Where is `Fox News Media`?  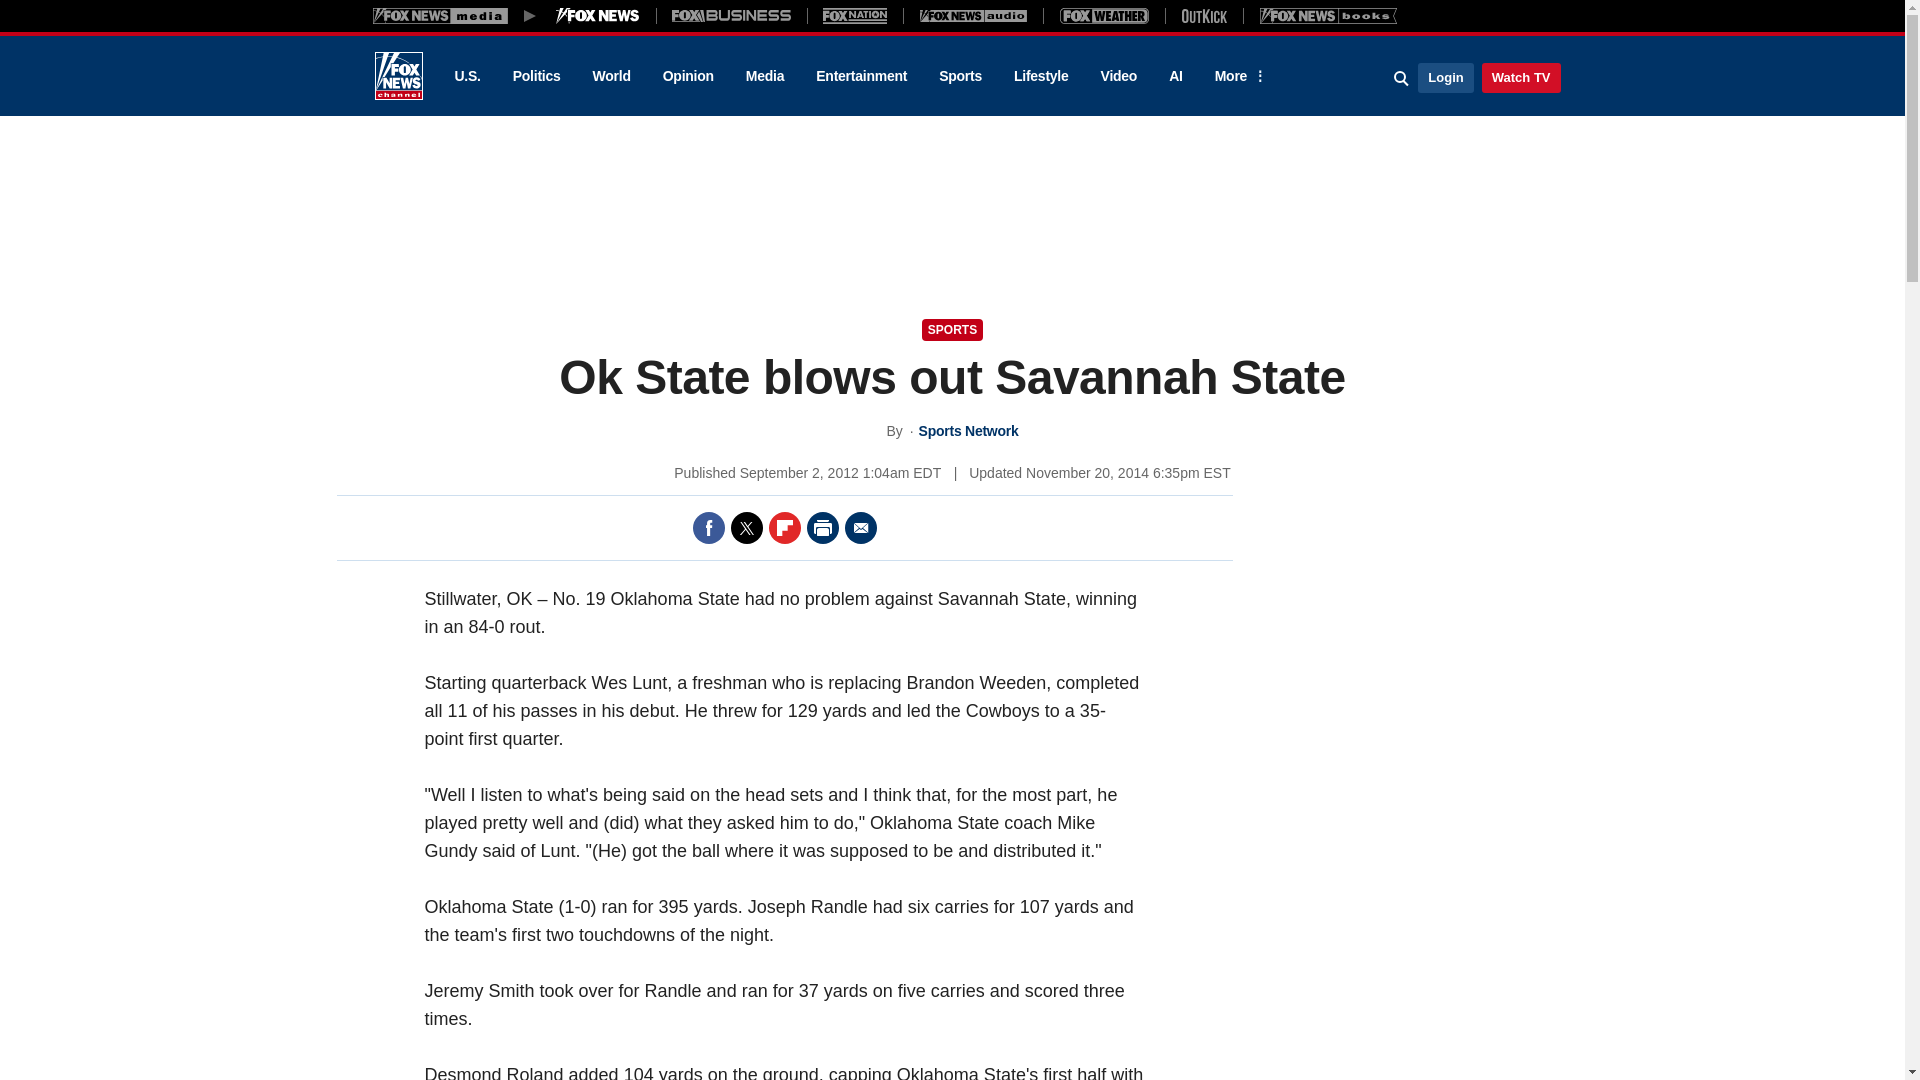 Fox News Media is located at coordinates (598, 15).